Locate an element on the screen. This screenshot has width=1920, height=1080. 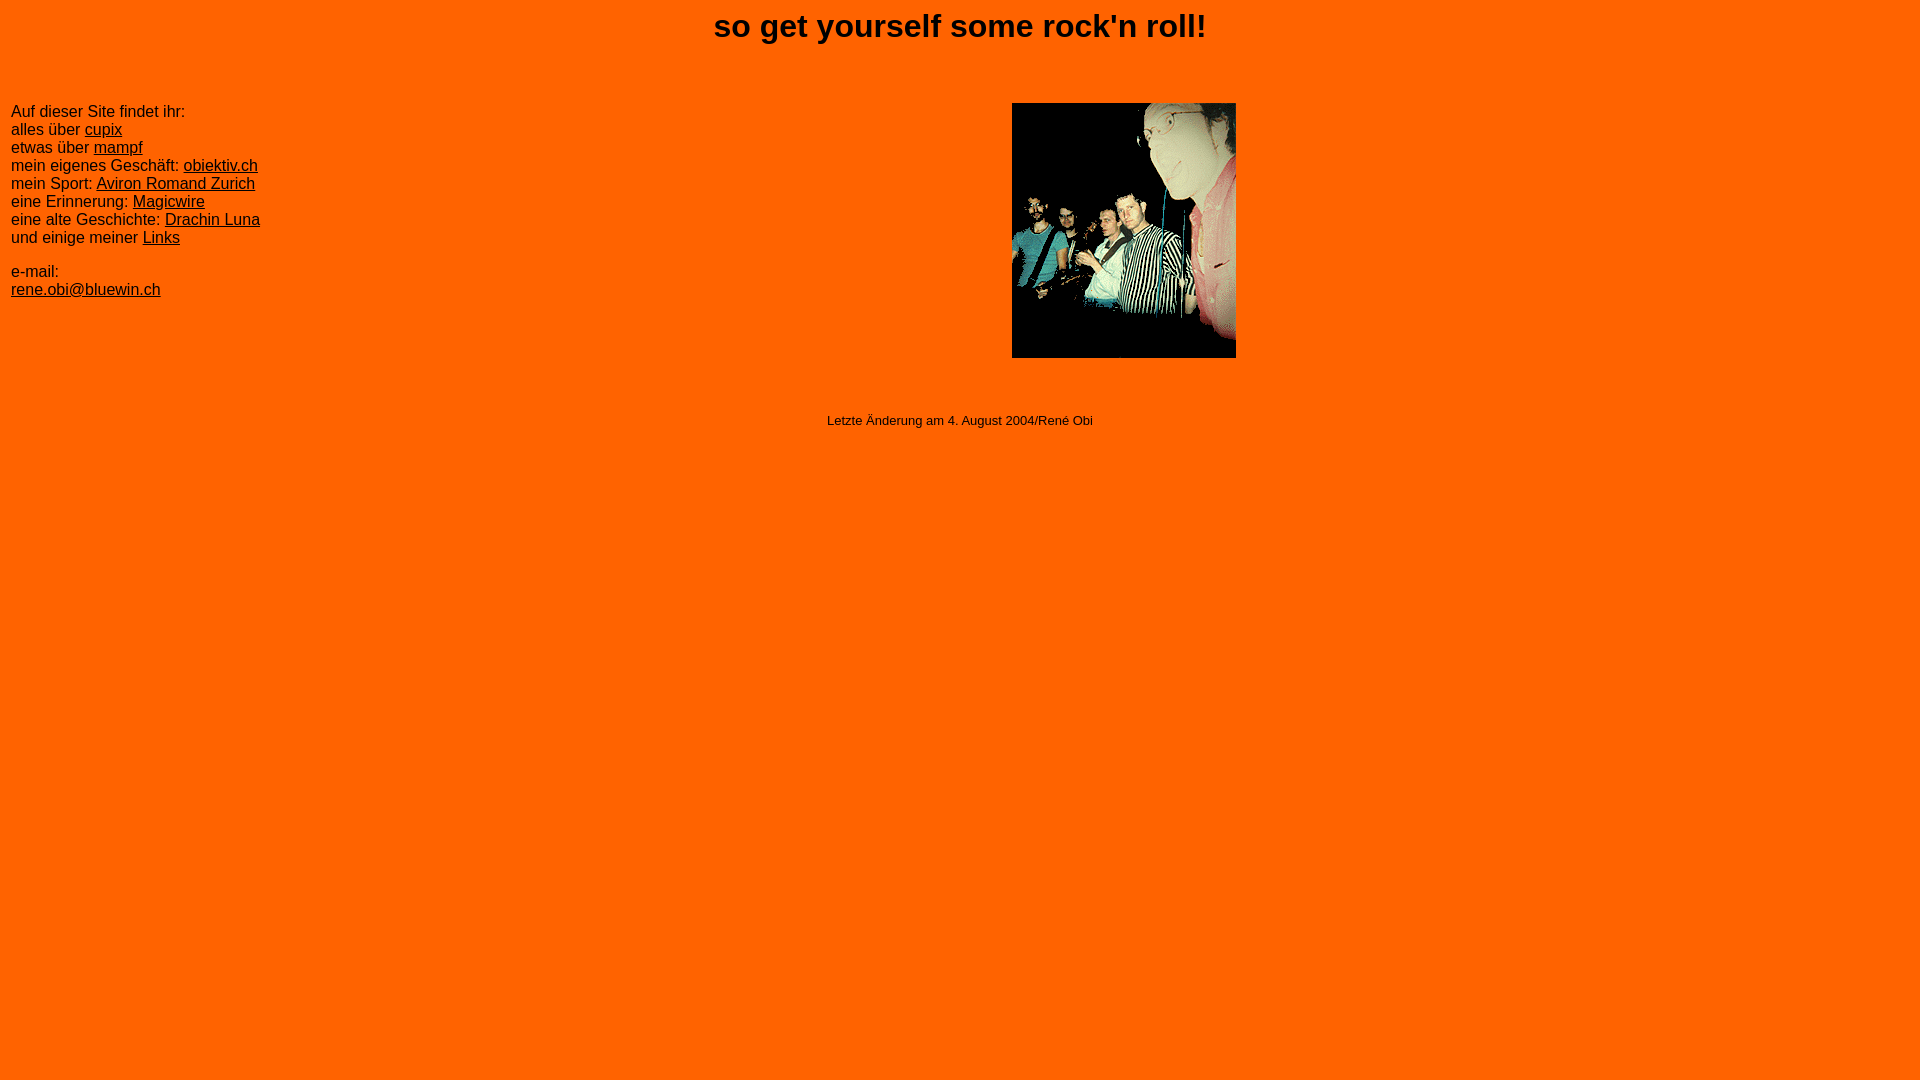
rene.obi@bluewin.ch is located at coordinates (86, 290).